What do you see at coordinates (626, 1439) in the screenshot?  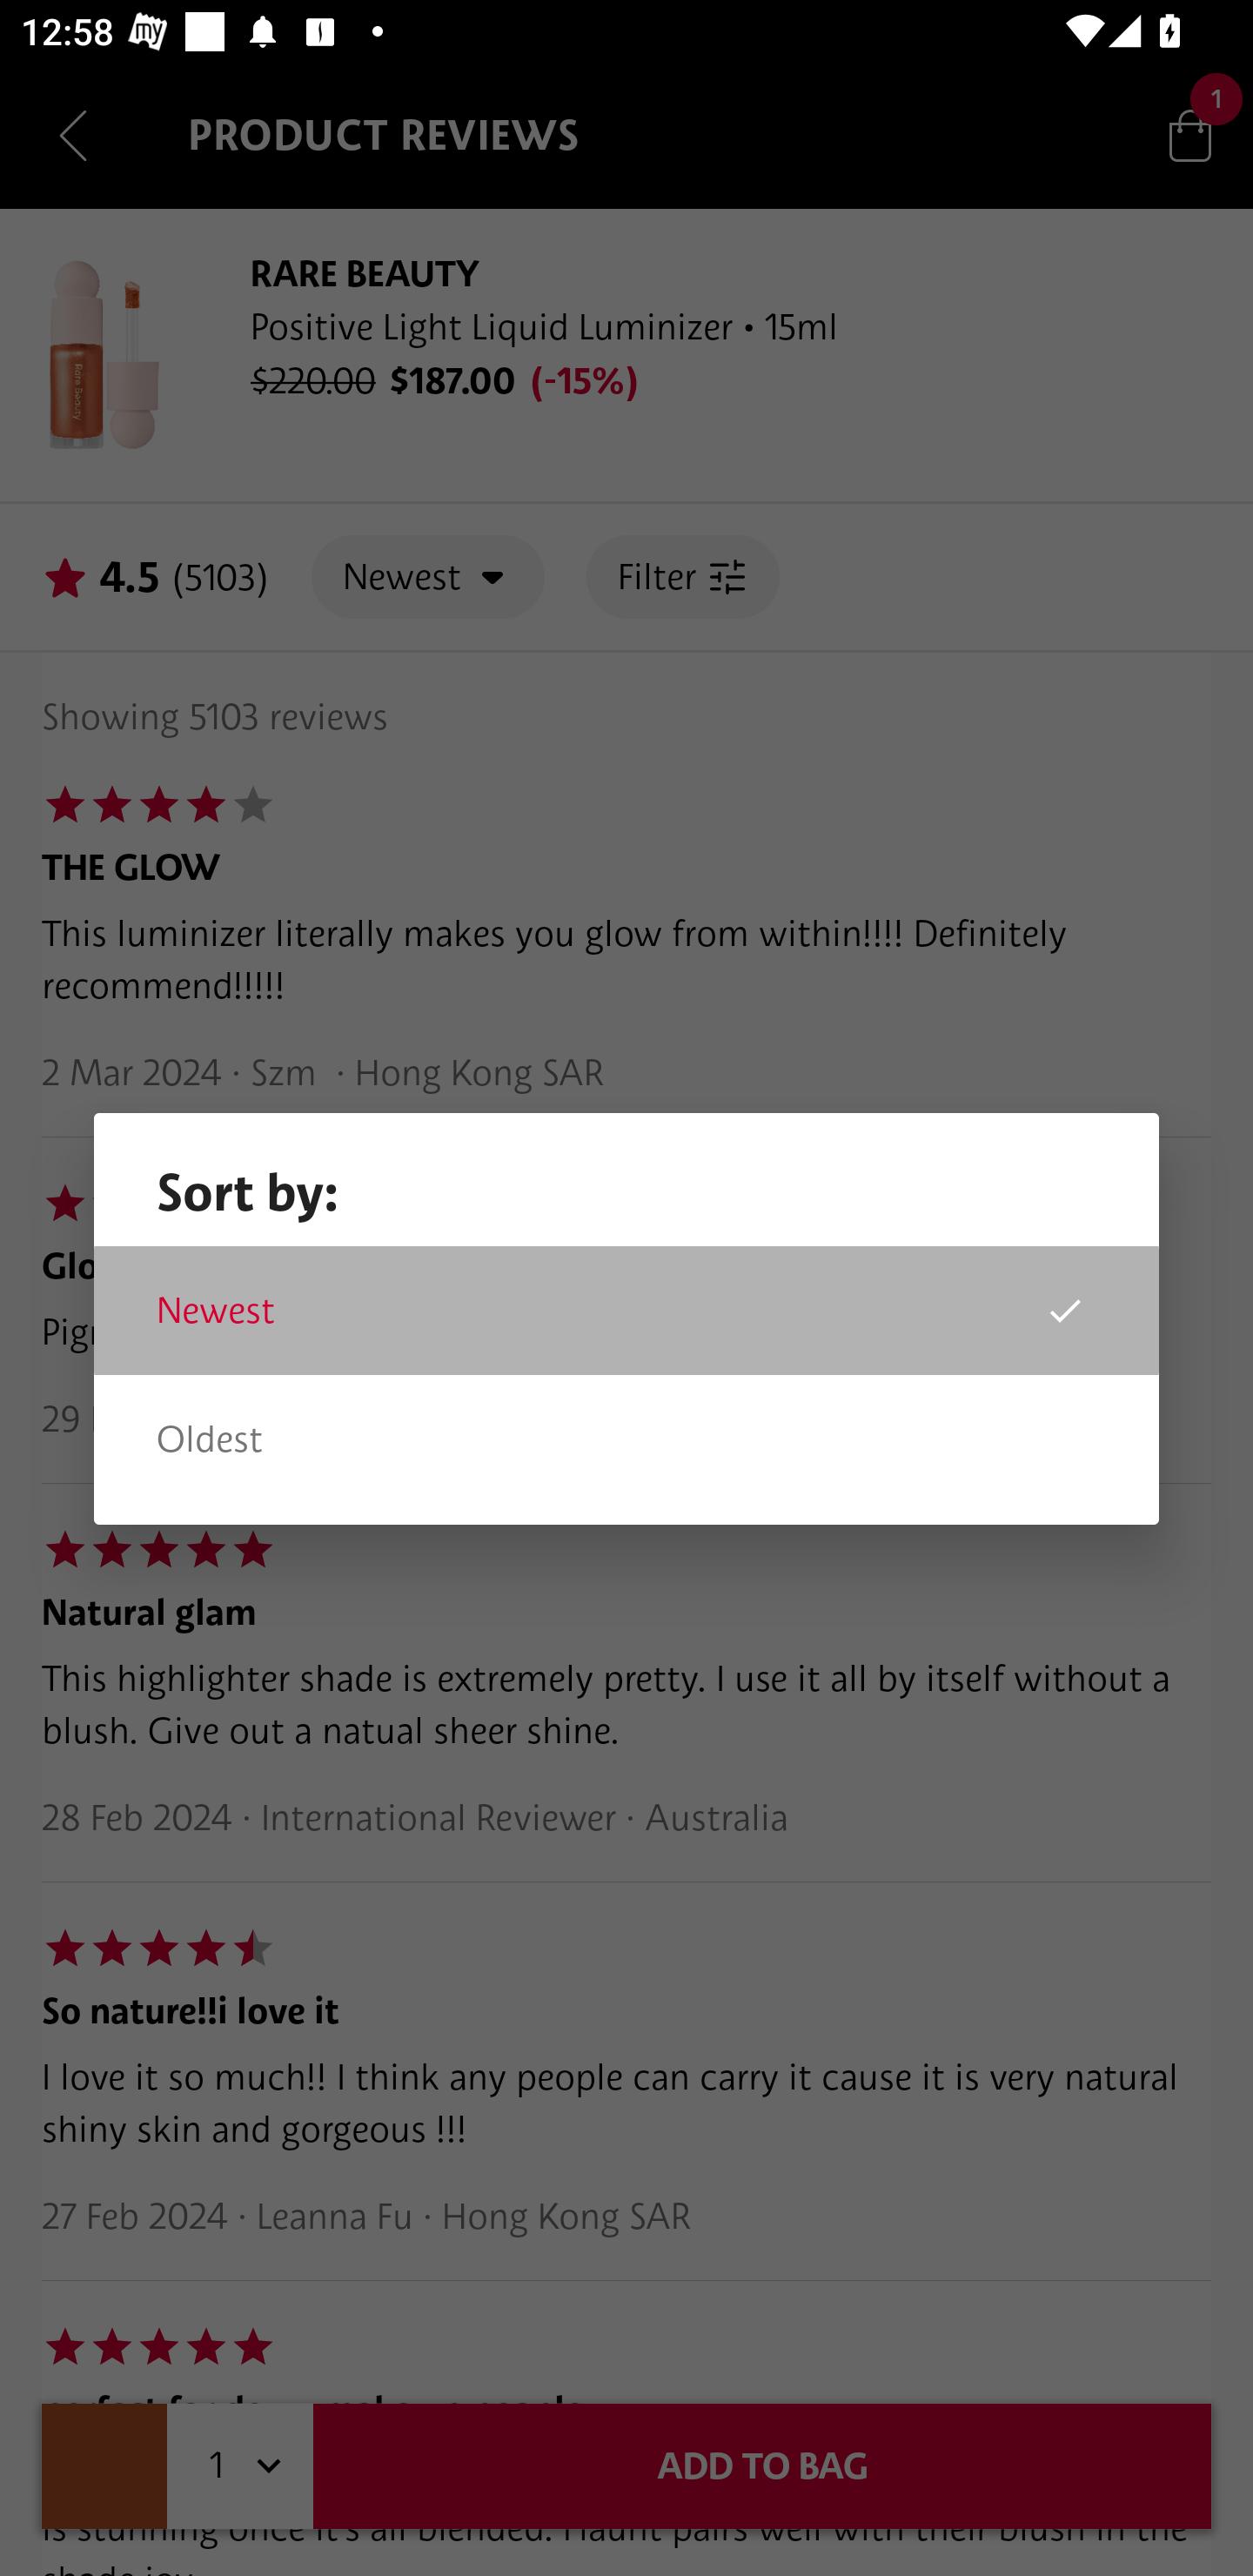 I see `Oldest` at bounding box center [626, 1439].